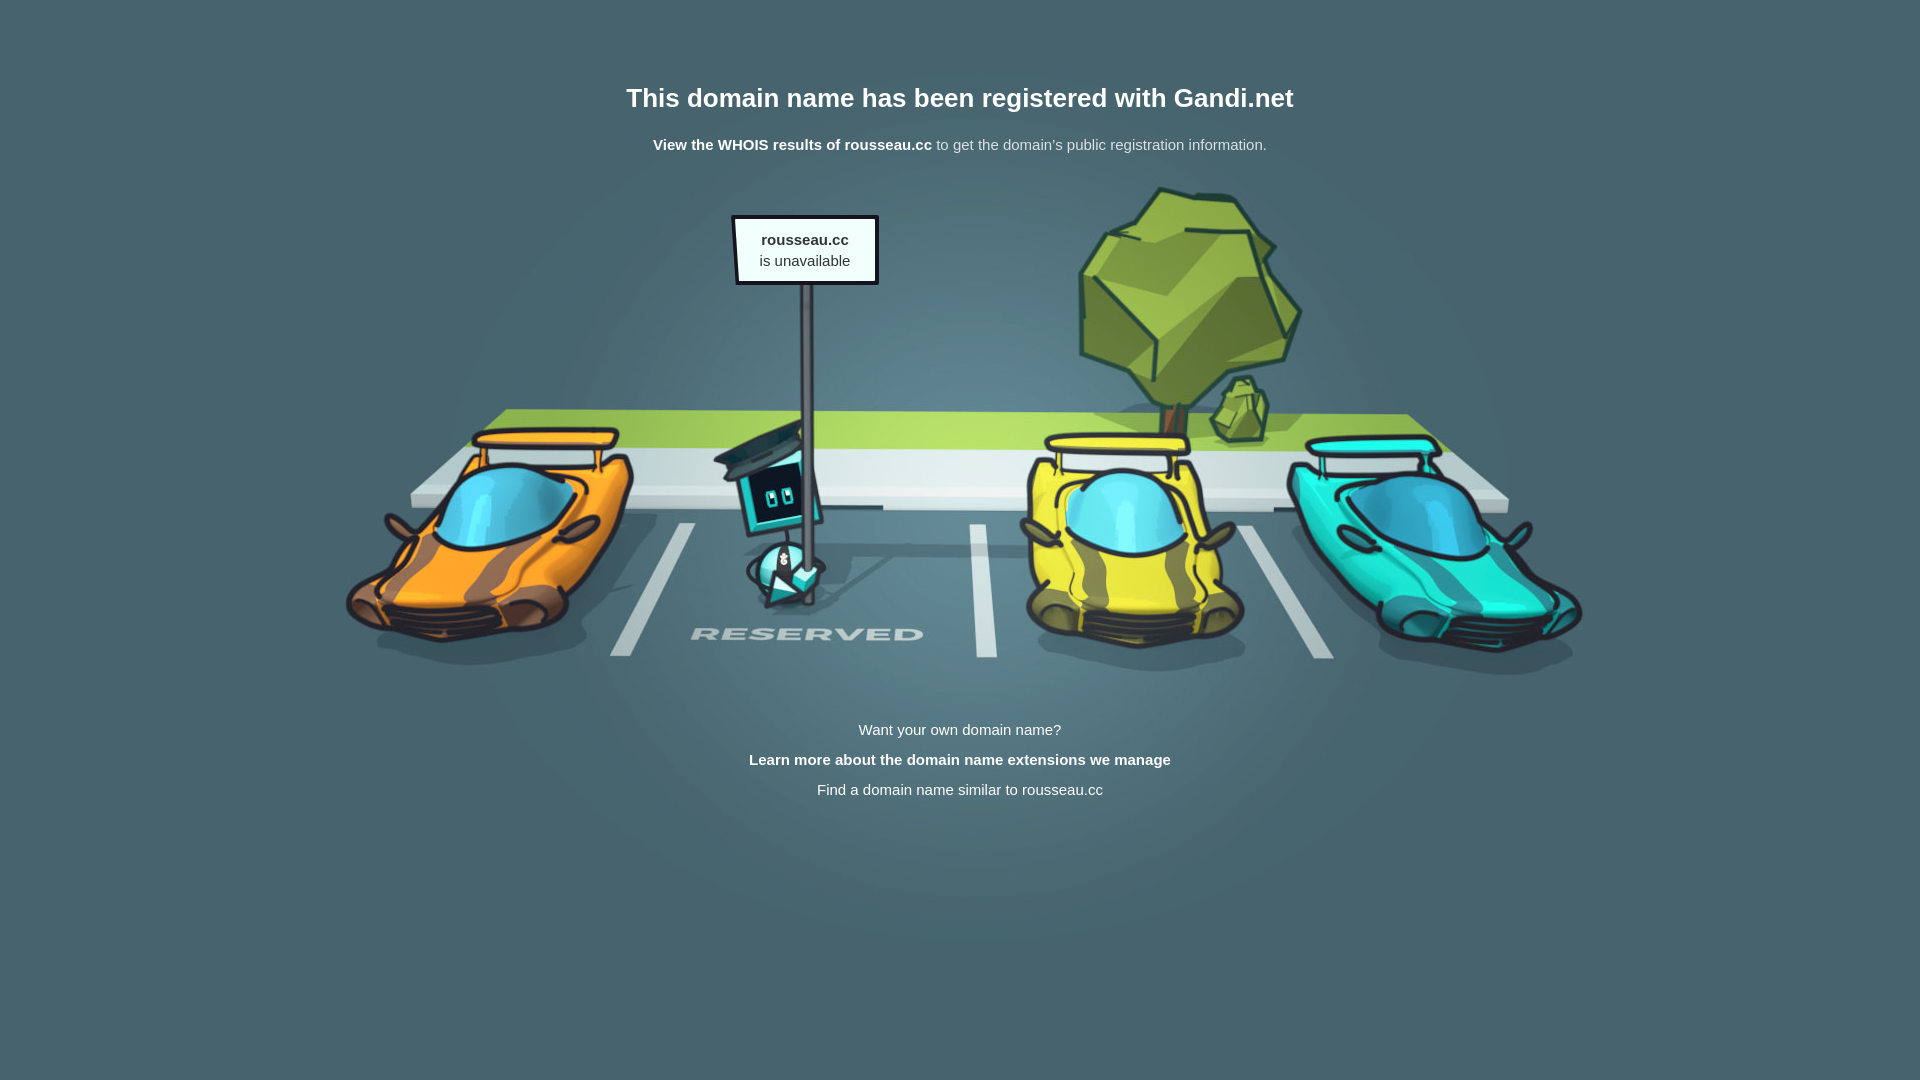 The image size is (1920, 1080). What do you see at coordinates (960, 790) in the screenshot?
I see `Find a domain name similar to rousseau.cc` at bounding box center [960, 790].